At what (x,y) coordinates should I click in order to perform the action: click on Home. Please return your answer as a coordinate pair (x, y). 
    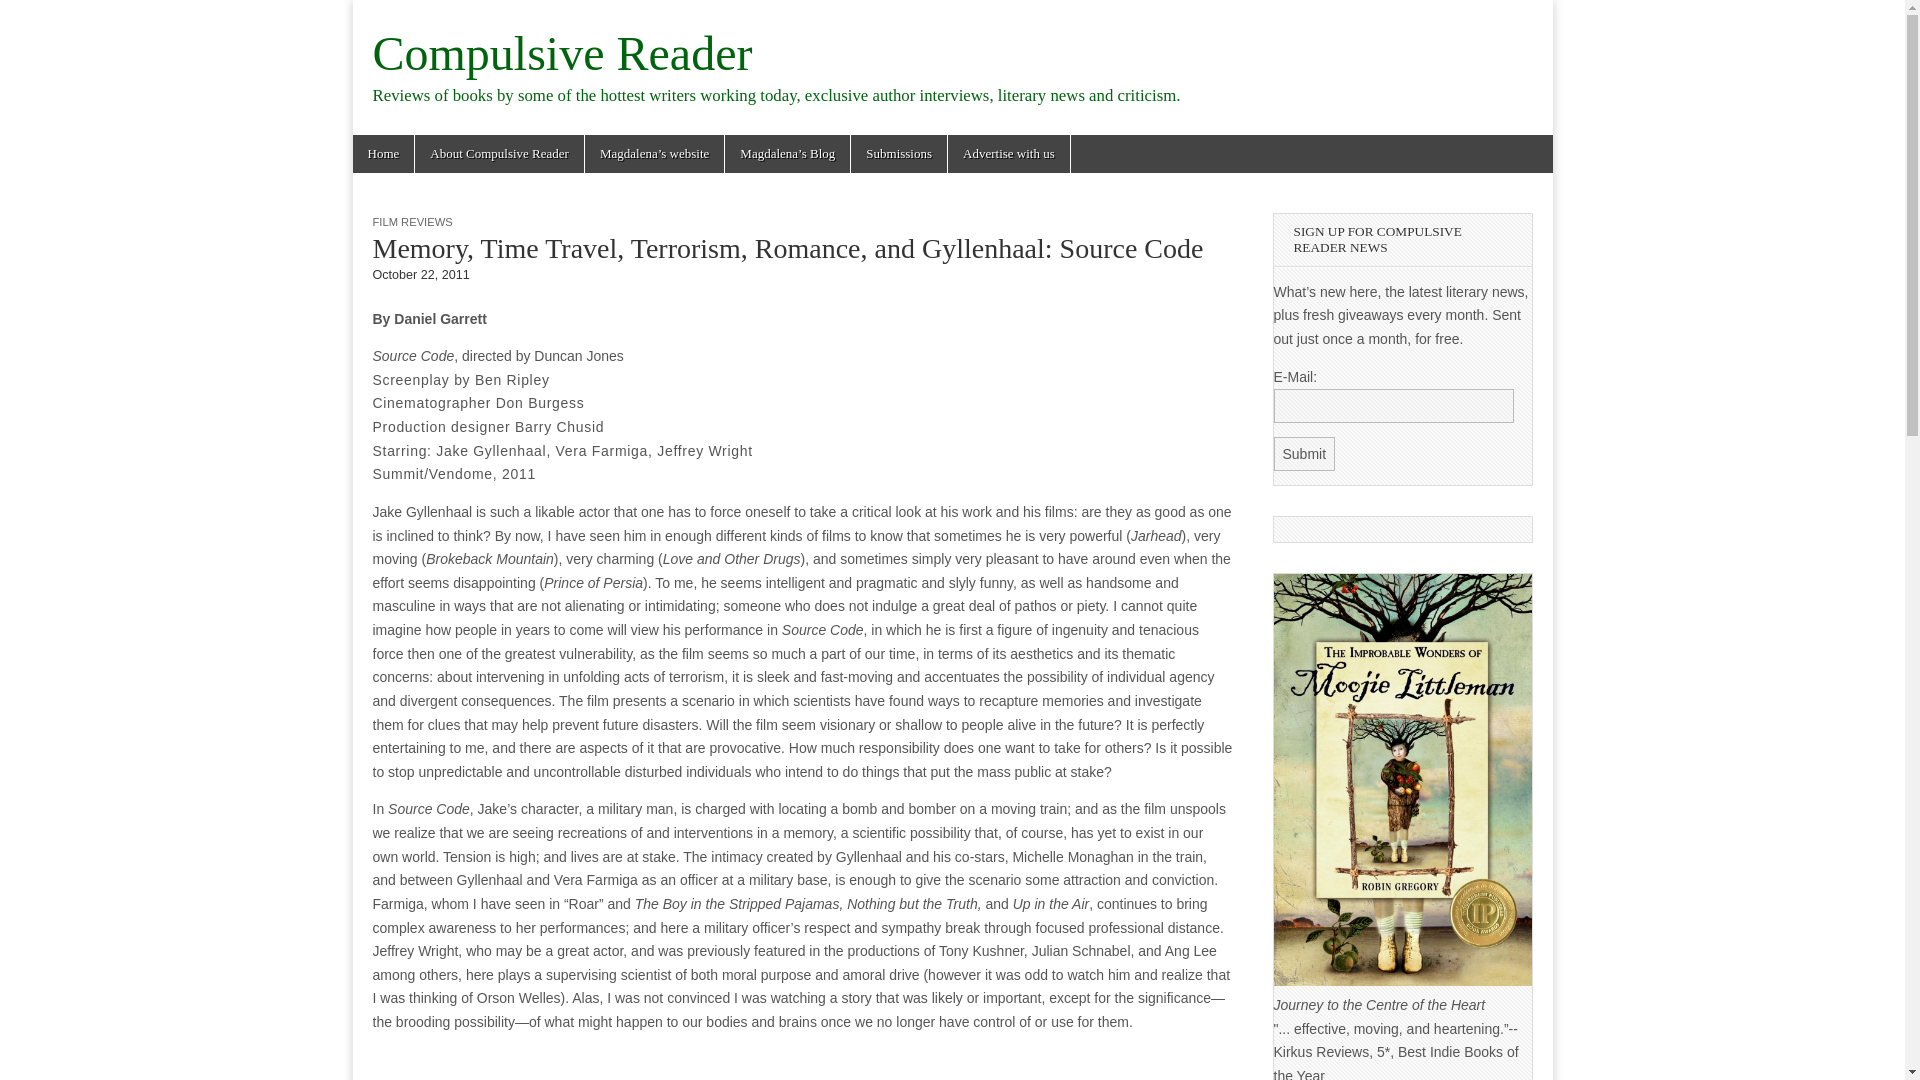
    Looking at the image, I should click on (382, 154).